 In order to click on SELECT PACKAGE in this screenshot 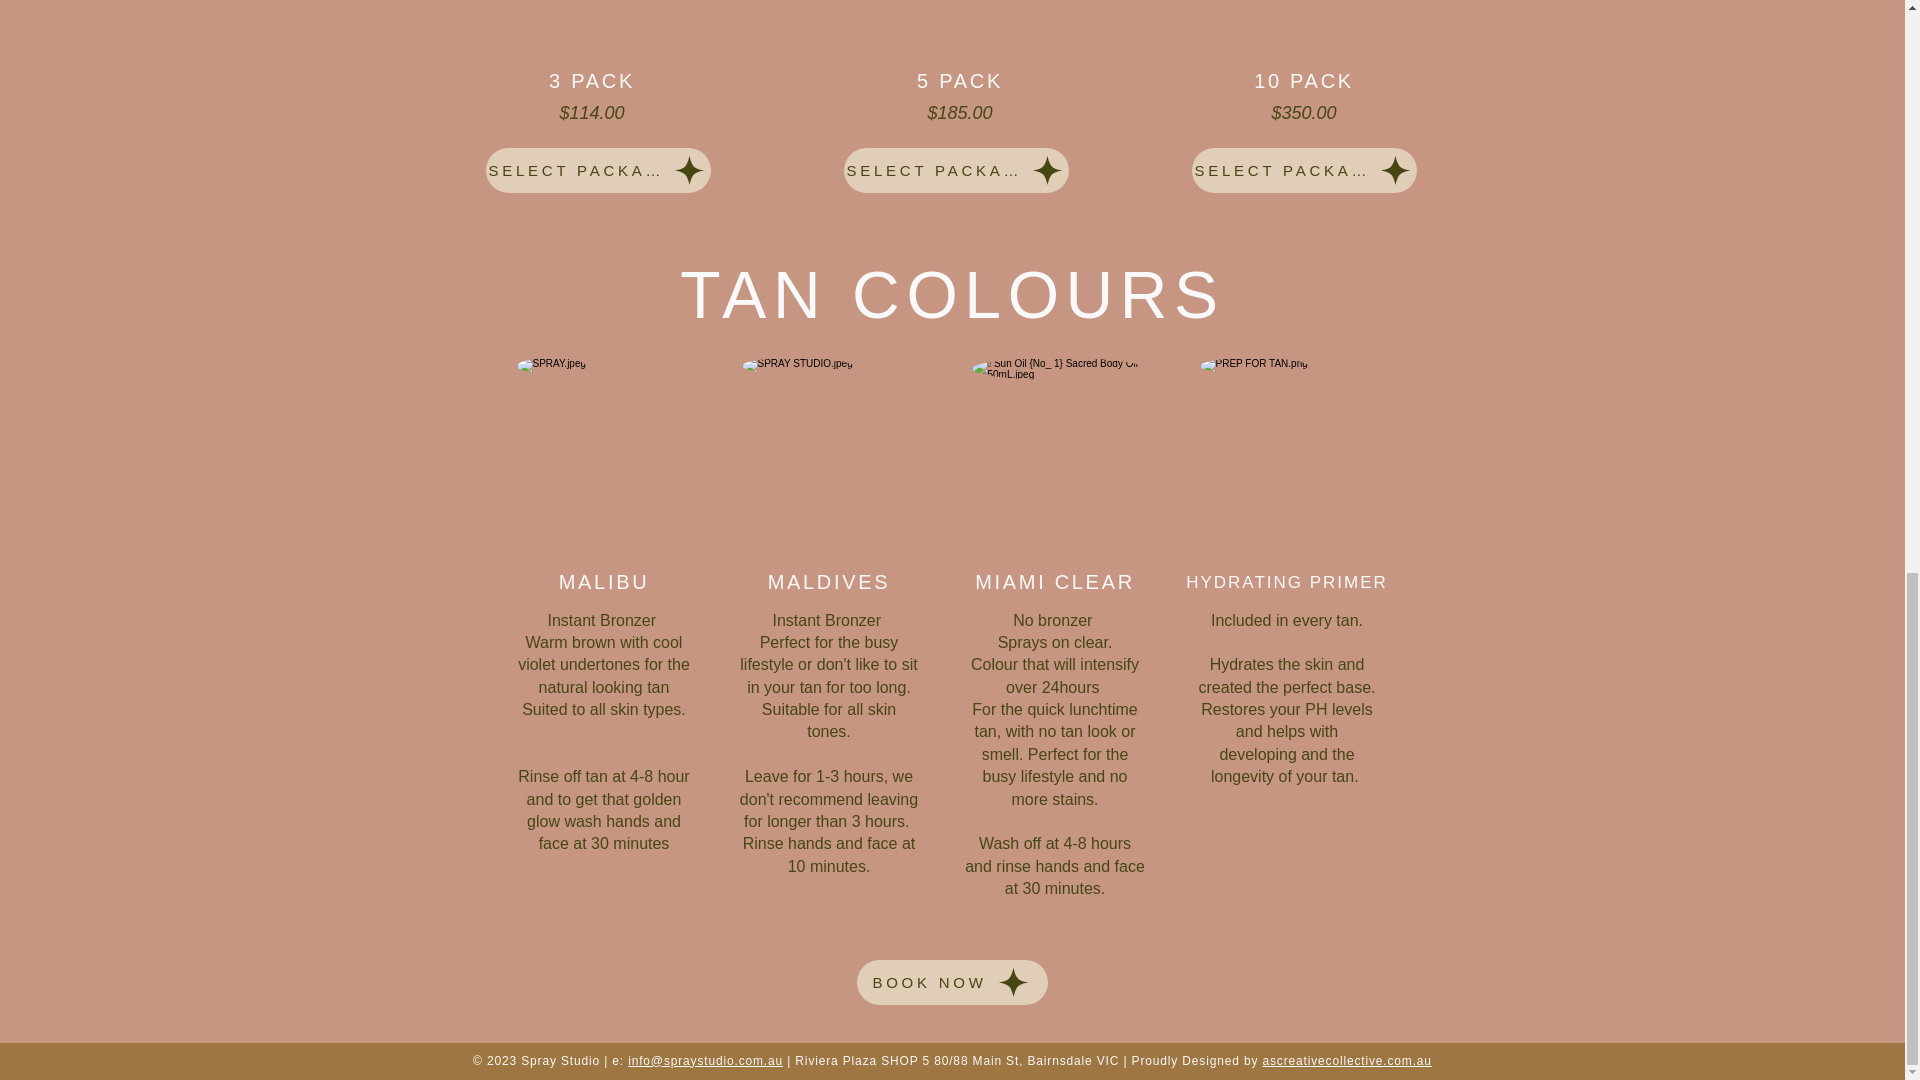, I will do `click(598, 170)`.